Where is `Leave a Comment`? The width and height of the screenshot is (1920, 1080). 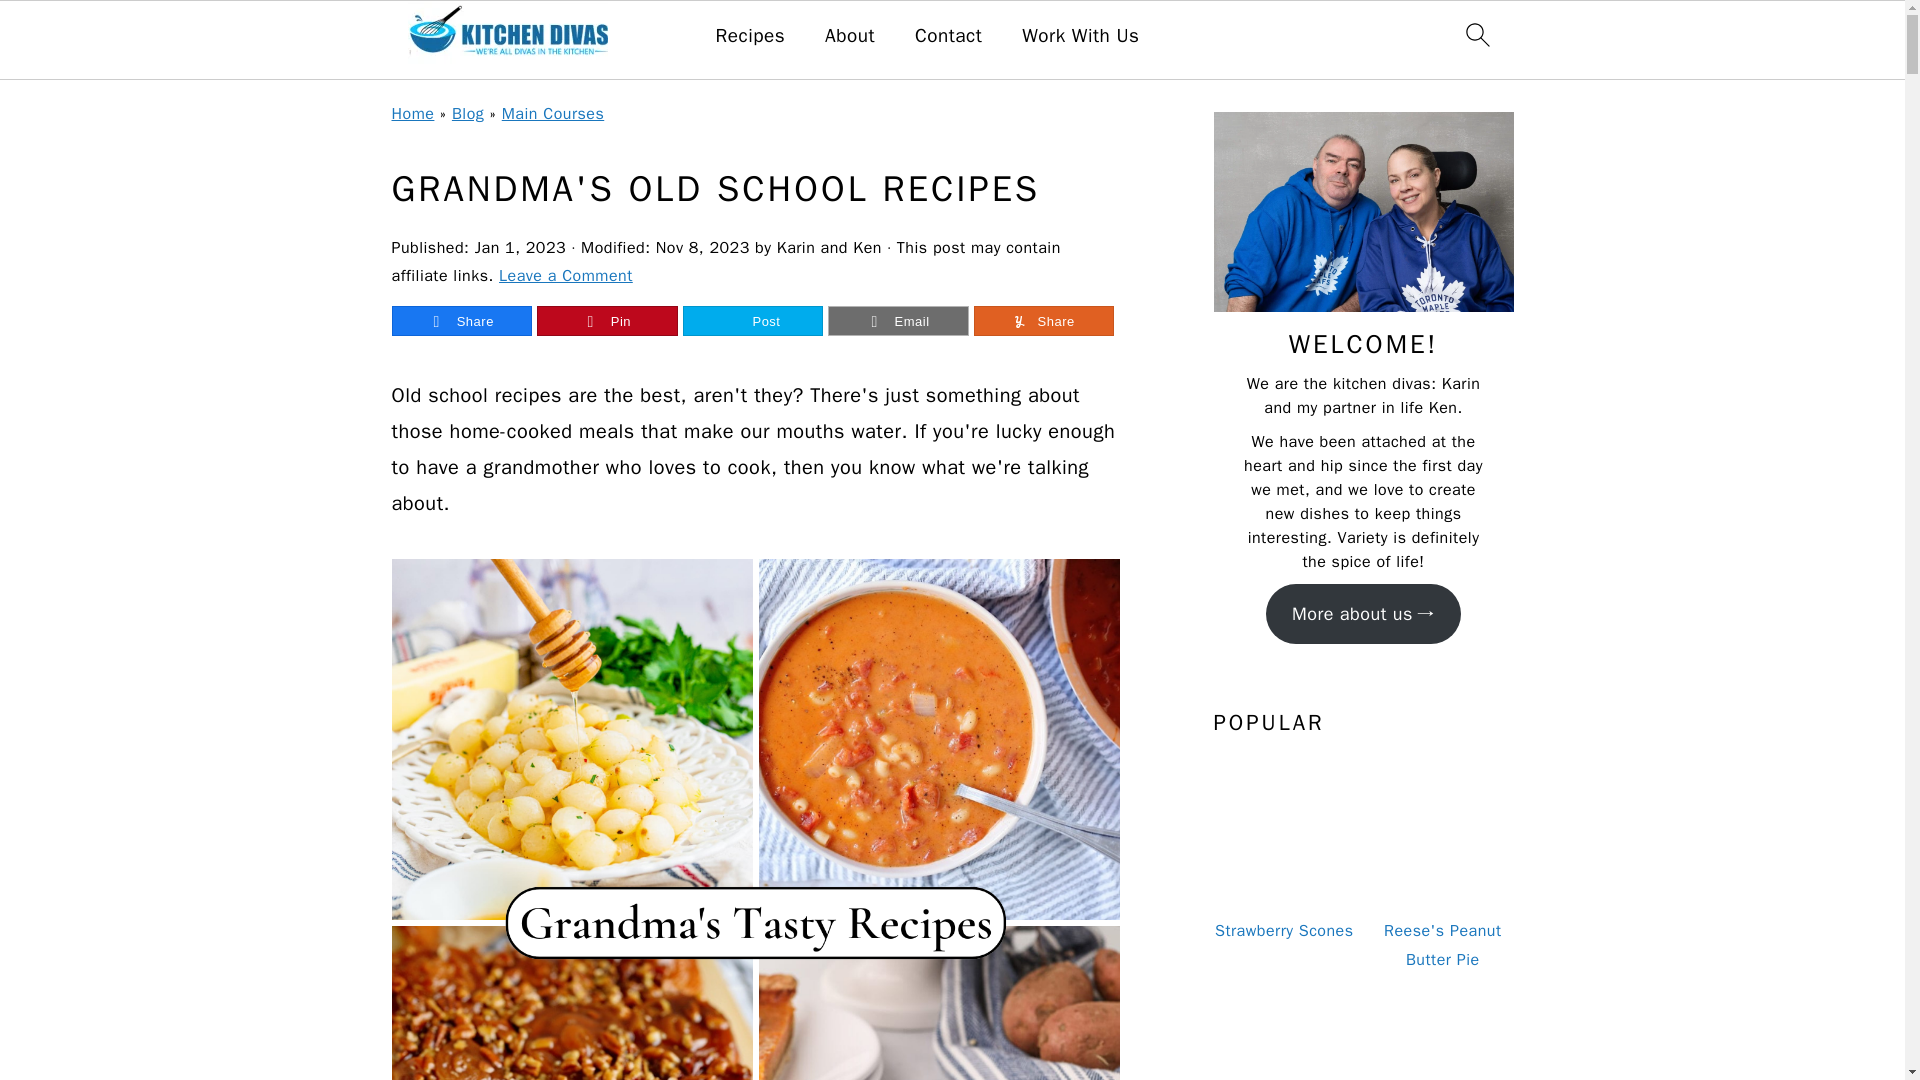
Leave a Comment is located at coordinates (566, 276).